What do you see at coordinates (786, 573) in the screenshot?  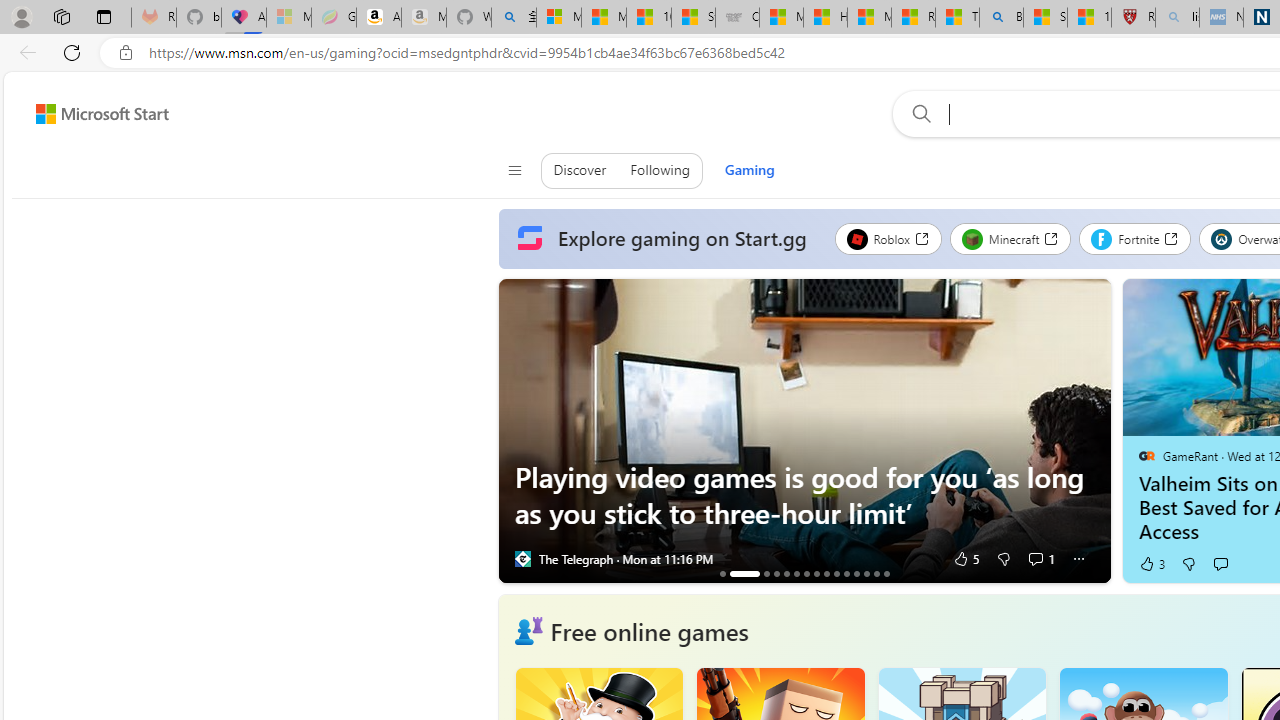 I see `How To Be a Better Human` at bounding box center [786, 573].